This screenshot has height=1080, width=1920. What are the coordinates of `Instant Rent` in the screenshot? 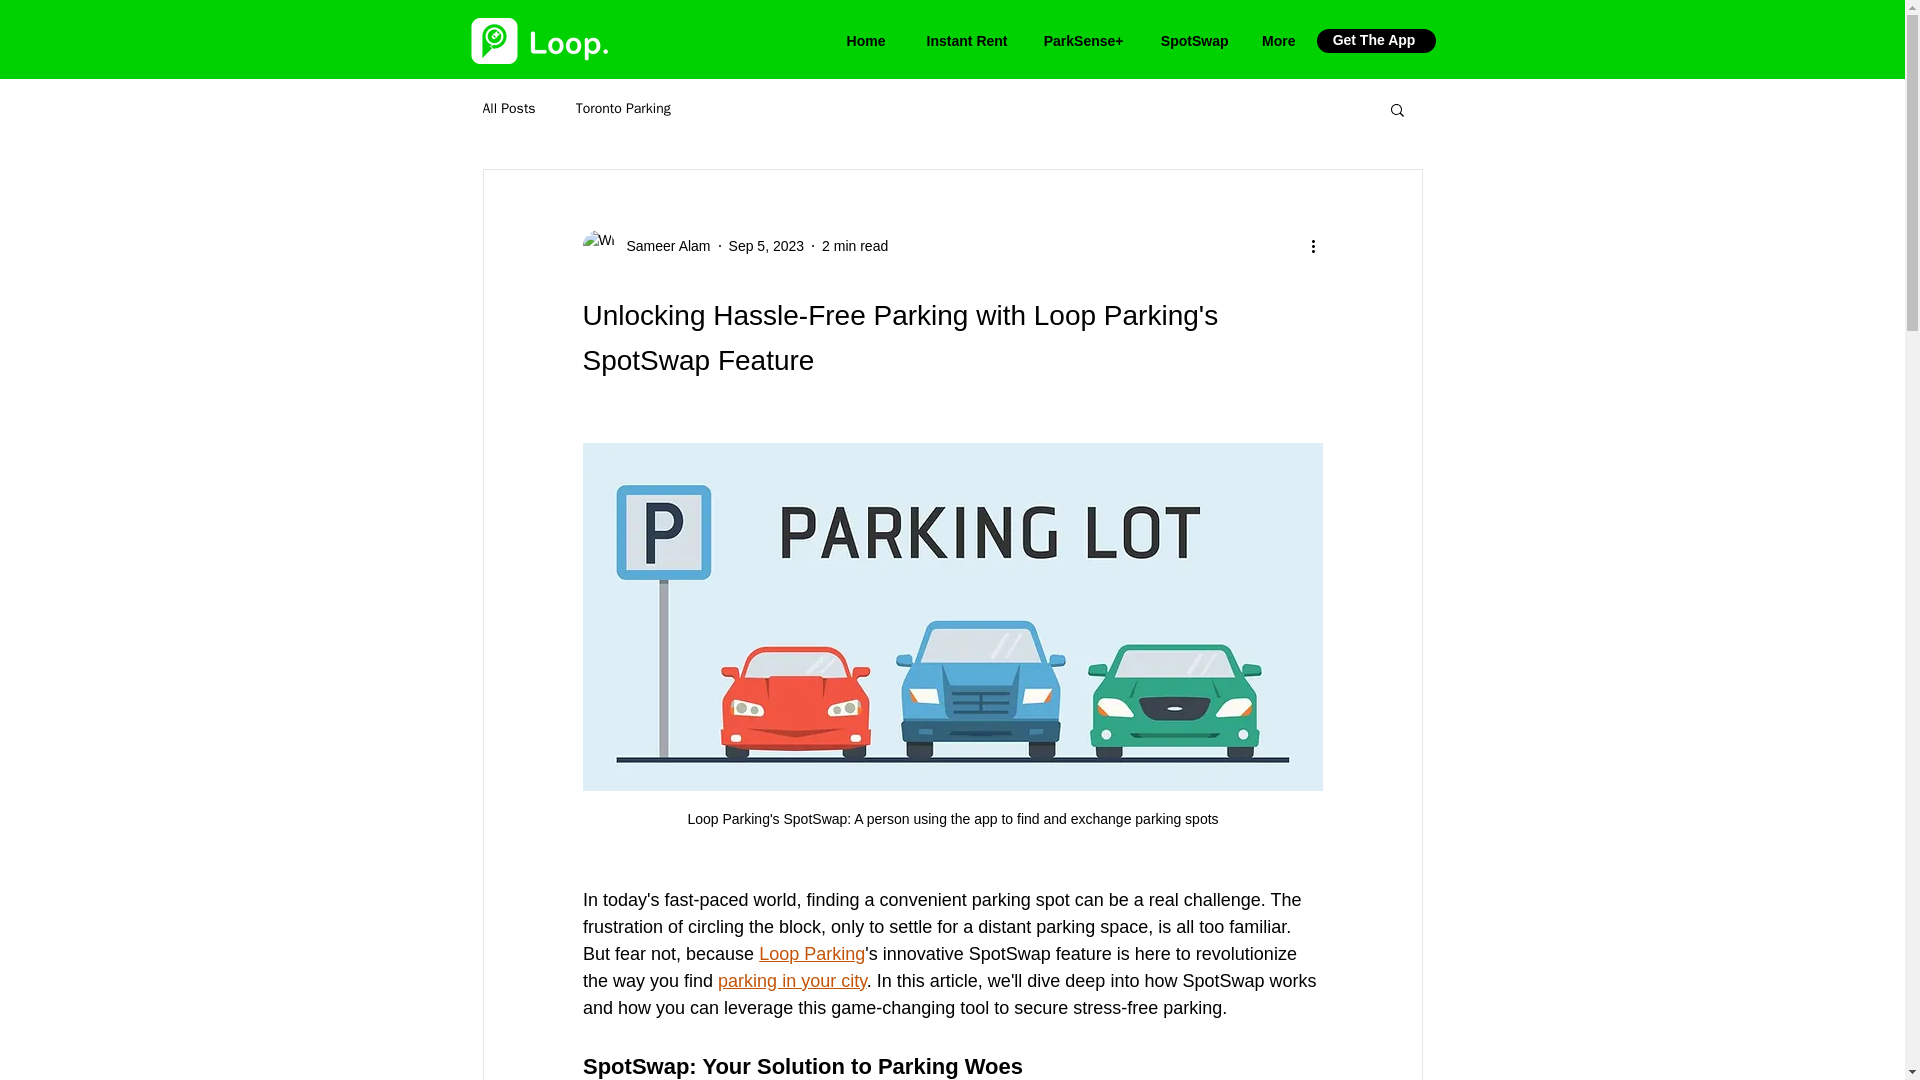 It's located at (960, 40).